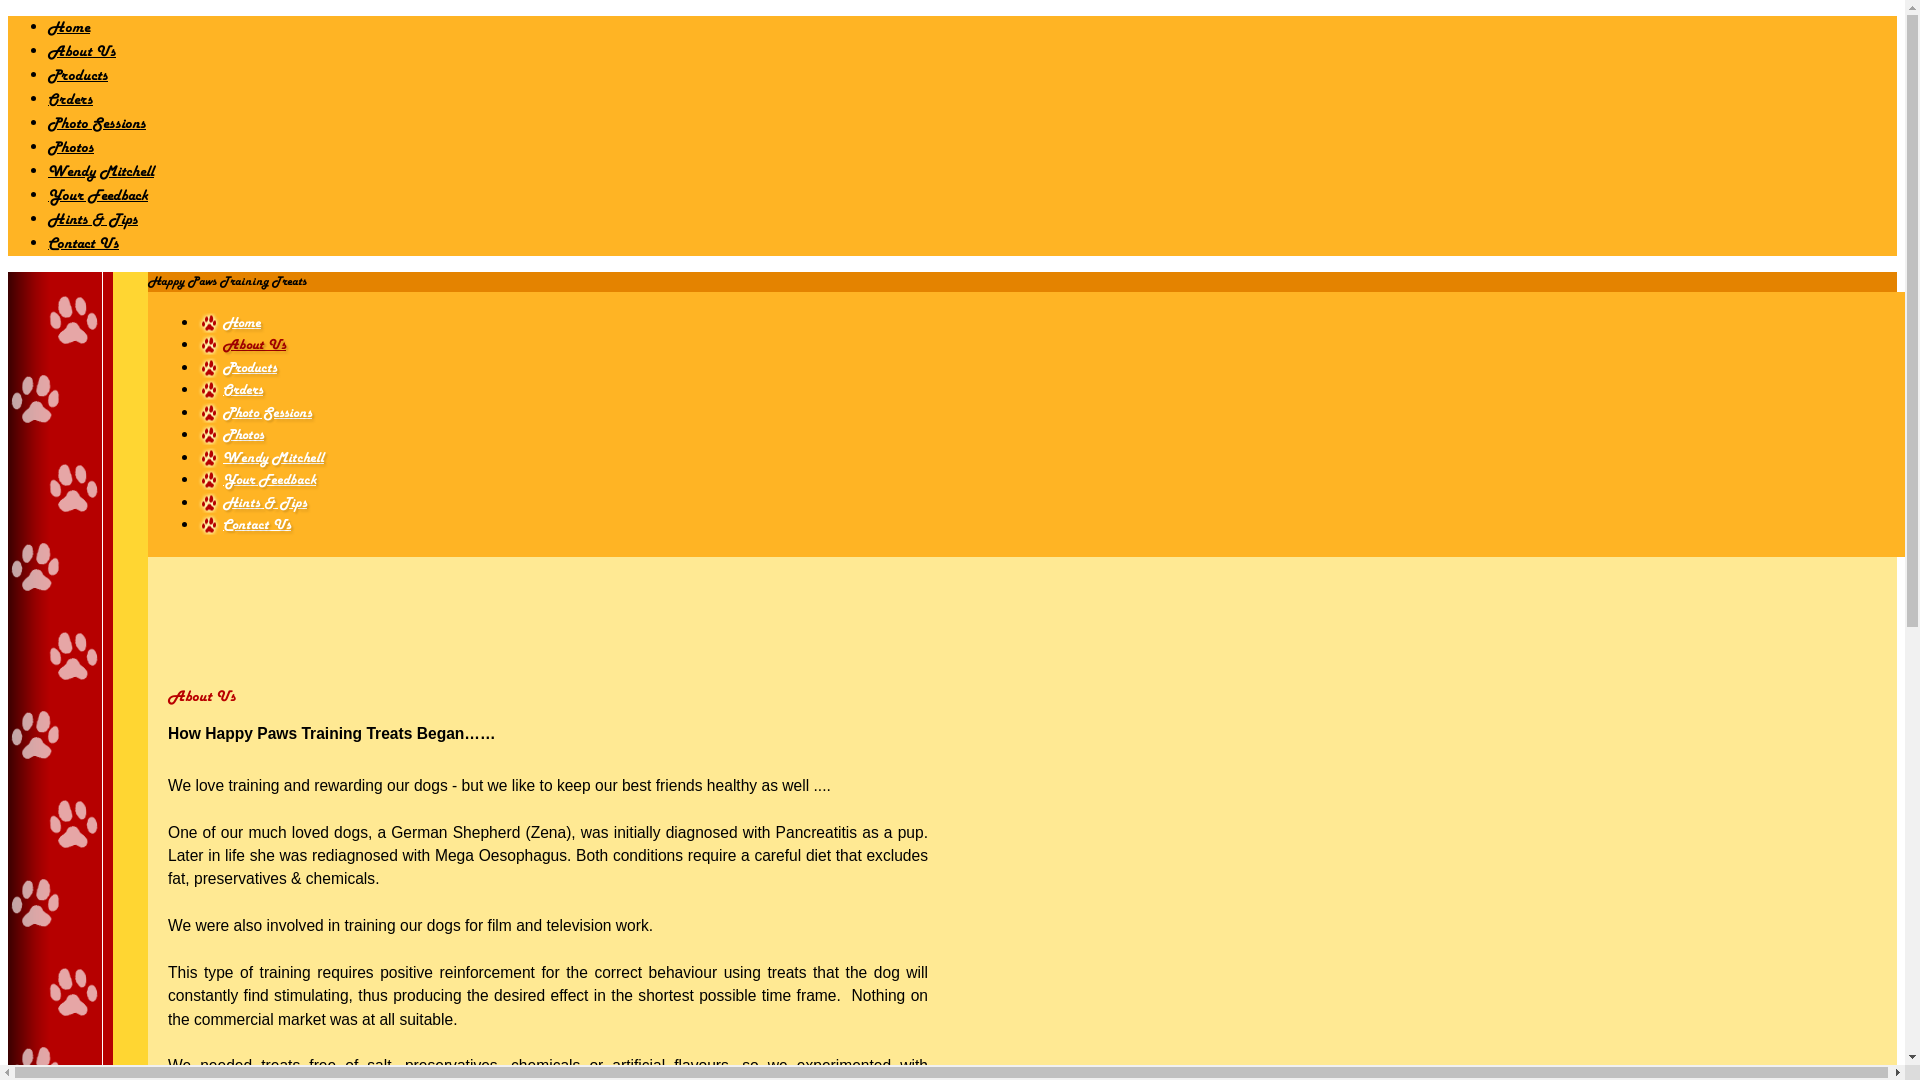 The width and height of the screenshot is (1920, 1080). What do you see at coordinates (230, 390) in the screenshot?
I see `Orders` at bounding box center [230, 390].